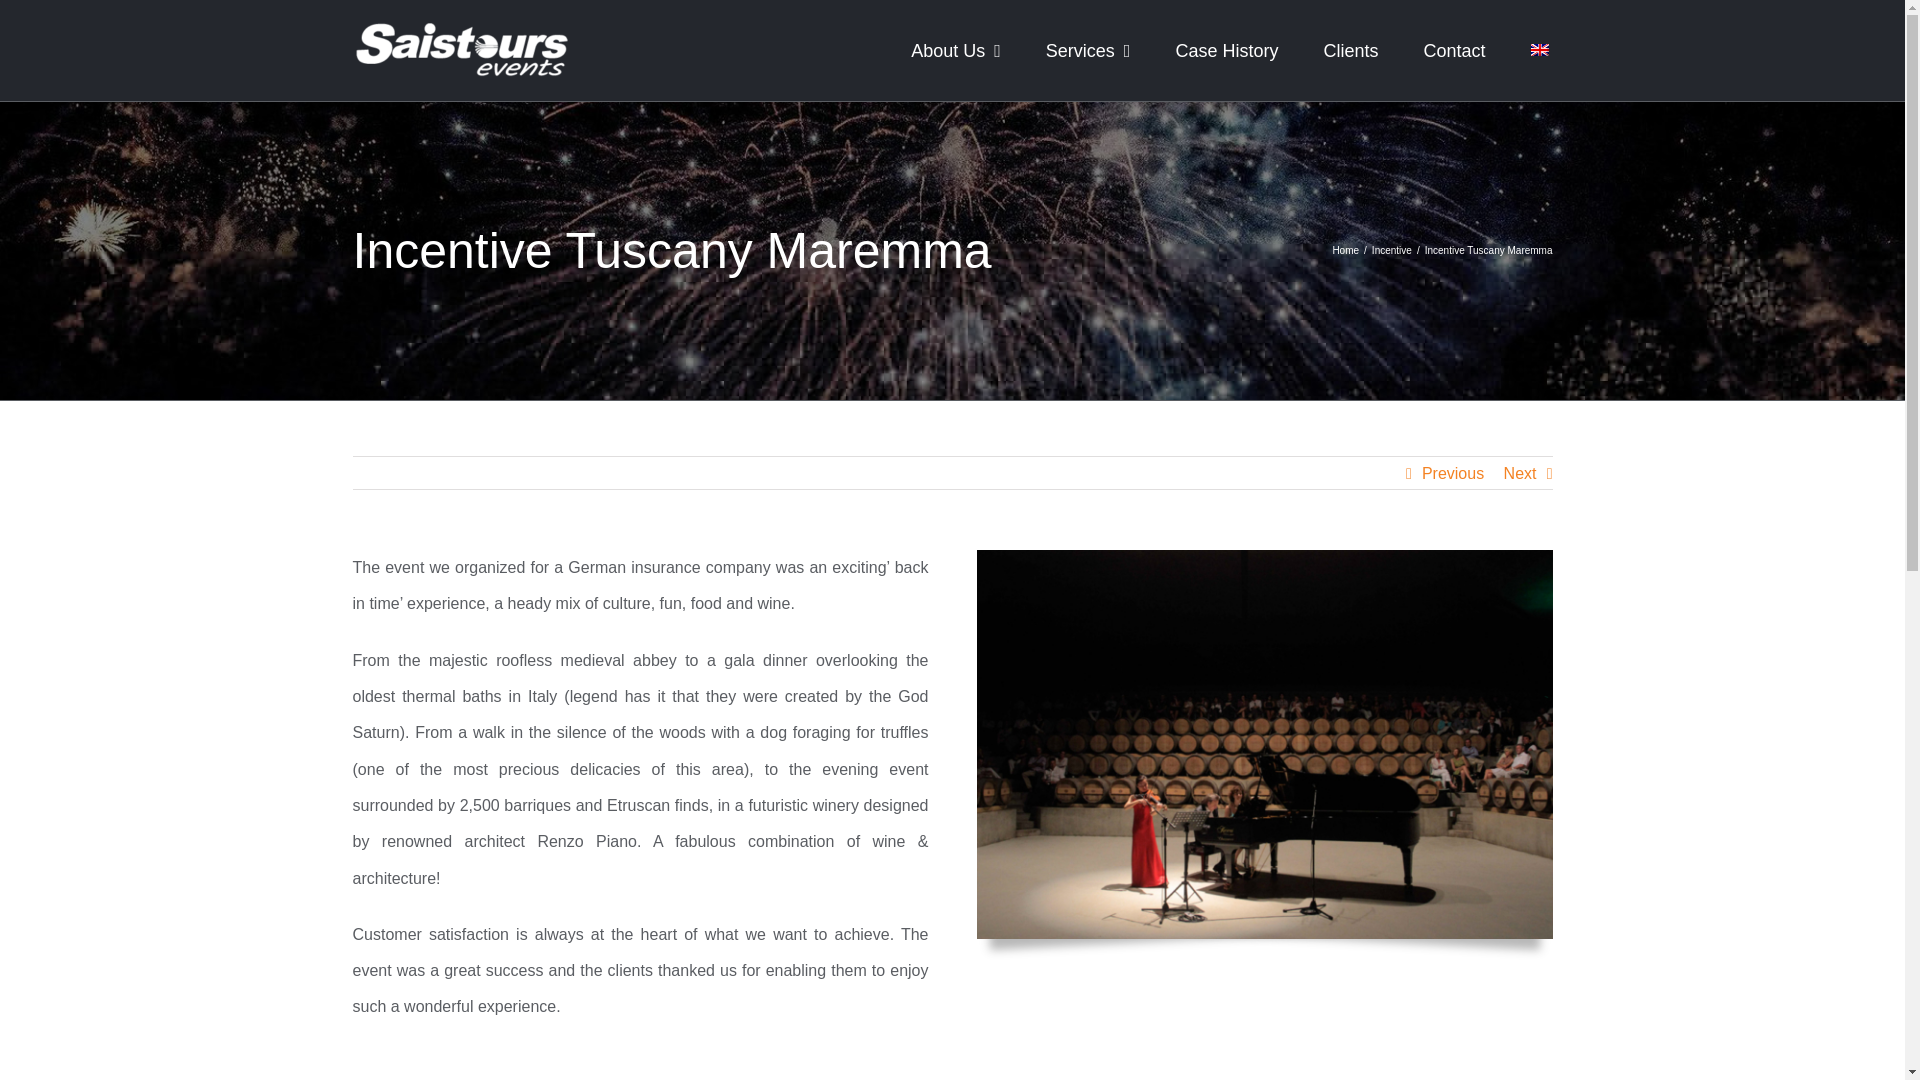 This screenshot has width=1920, height=1080. I want to click on English, so click(1538, 50).